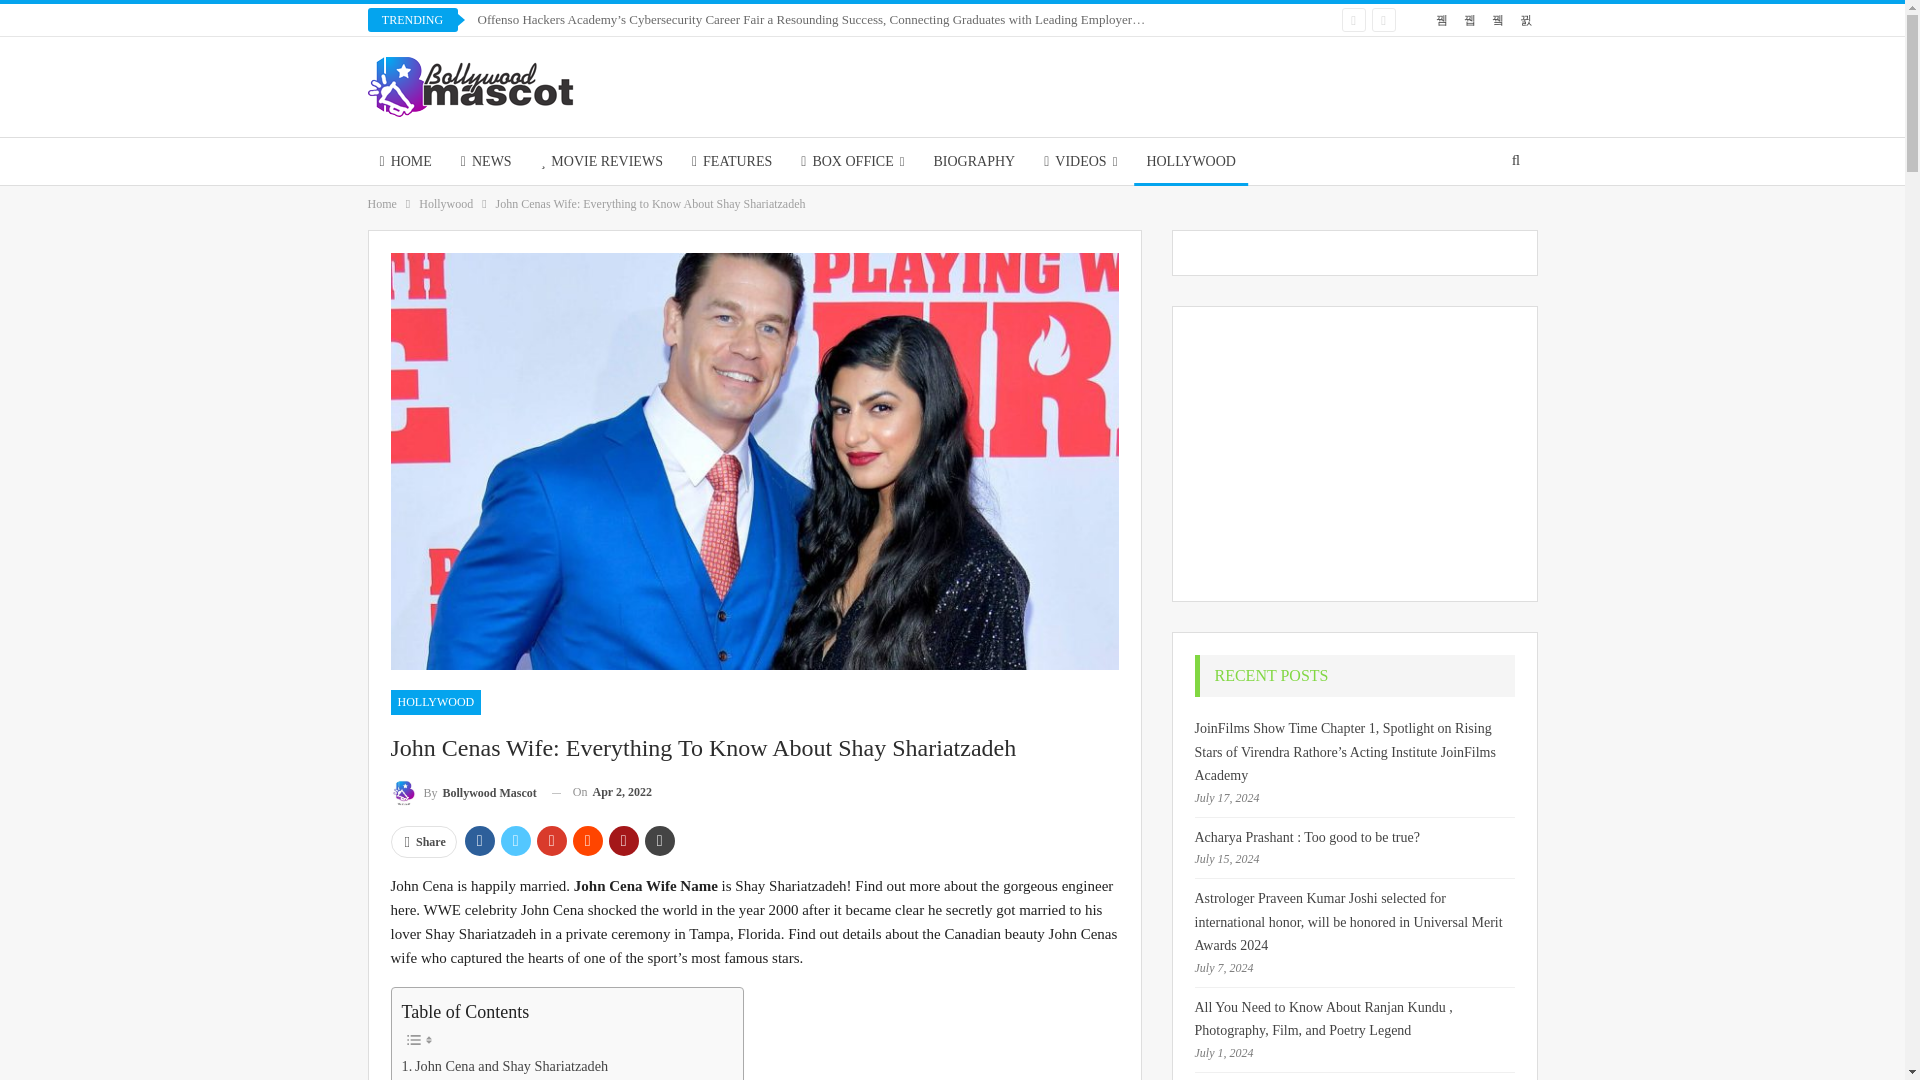  I want to click on Home, so click(382, 204).